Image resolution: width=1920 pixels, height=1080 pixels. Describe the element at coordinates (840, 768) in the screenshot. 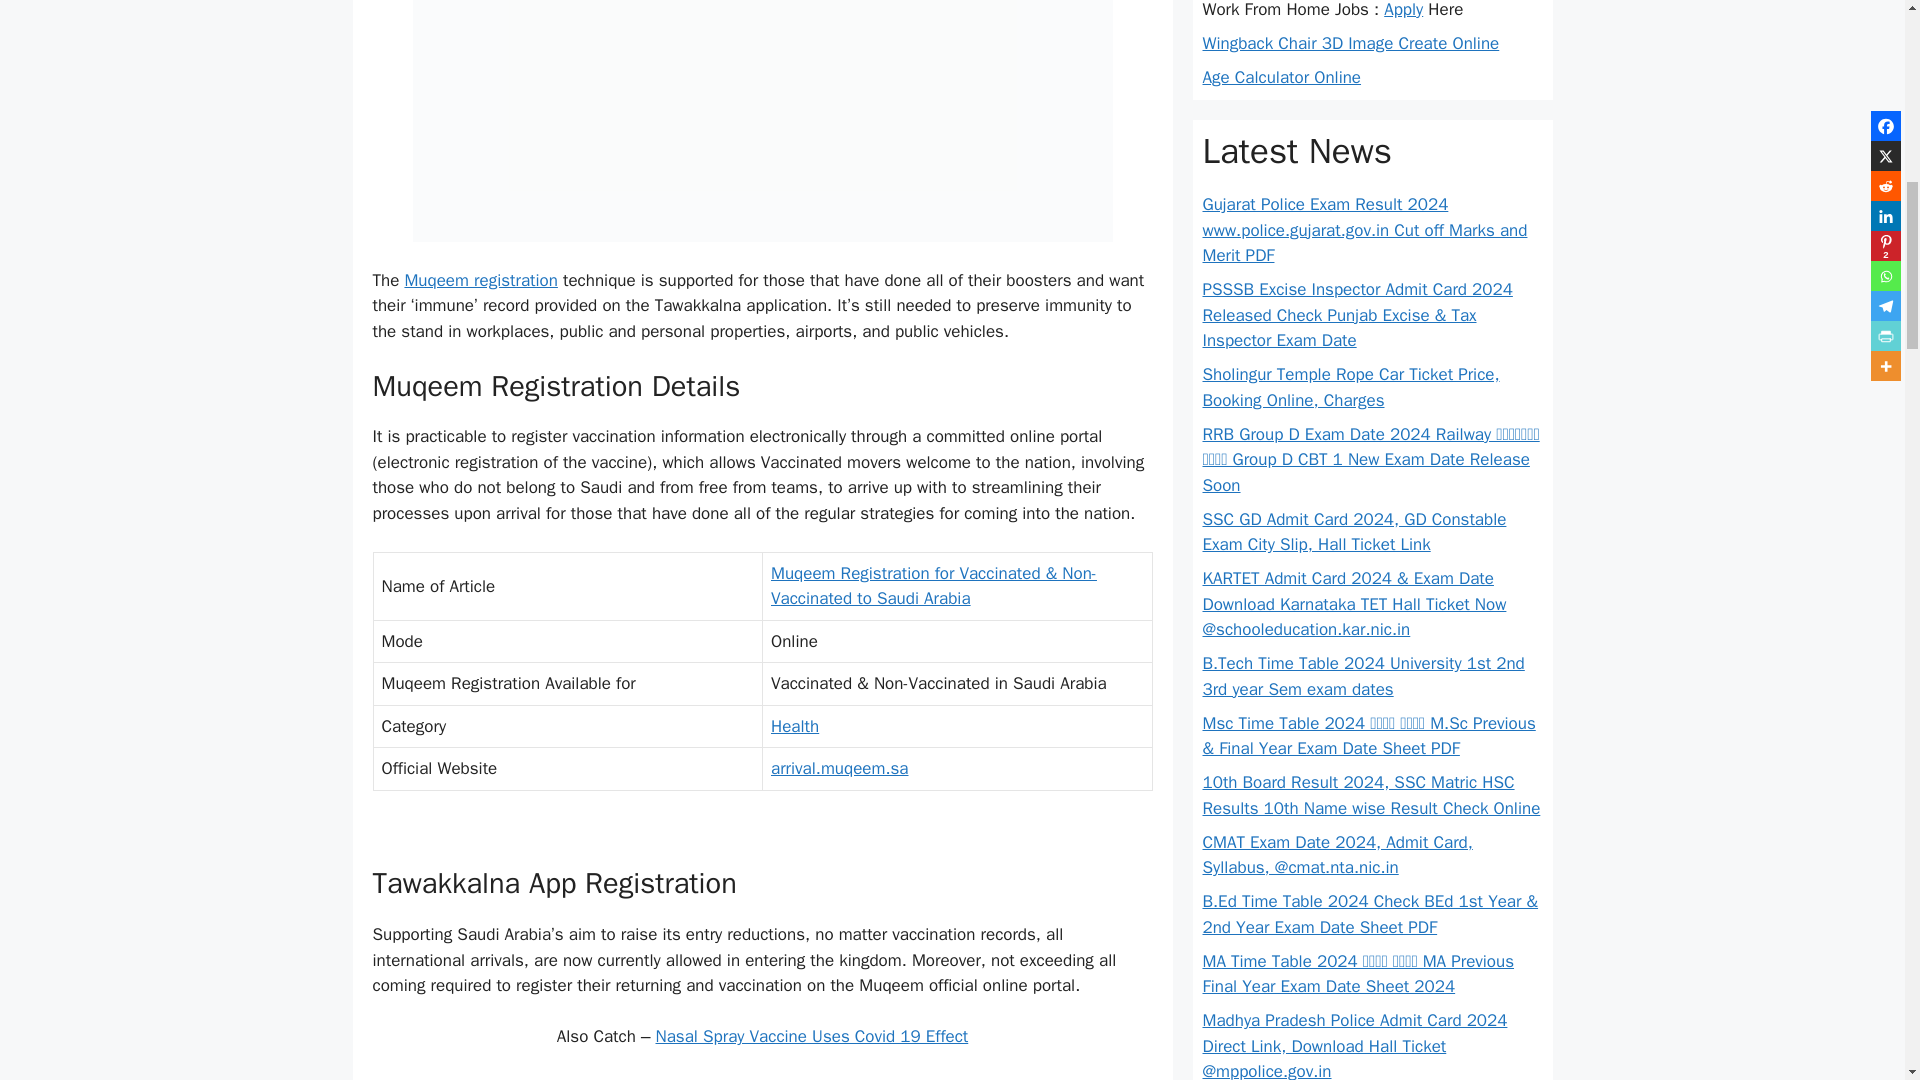

I see `arrival.muqeem.sa` at that location.